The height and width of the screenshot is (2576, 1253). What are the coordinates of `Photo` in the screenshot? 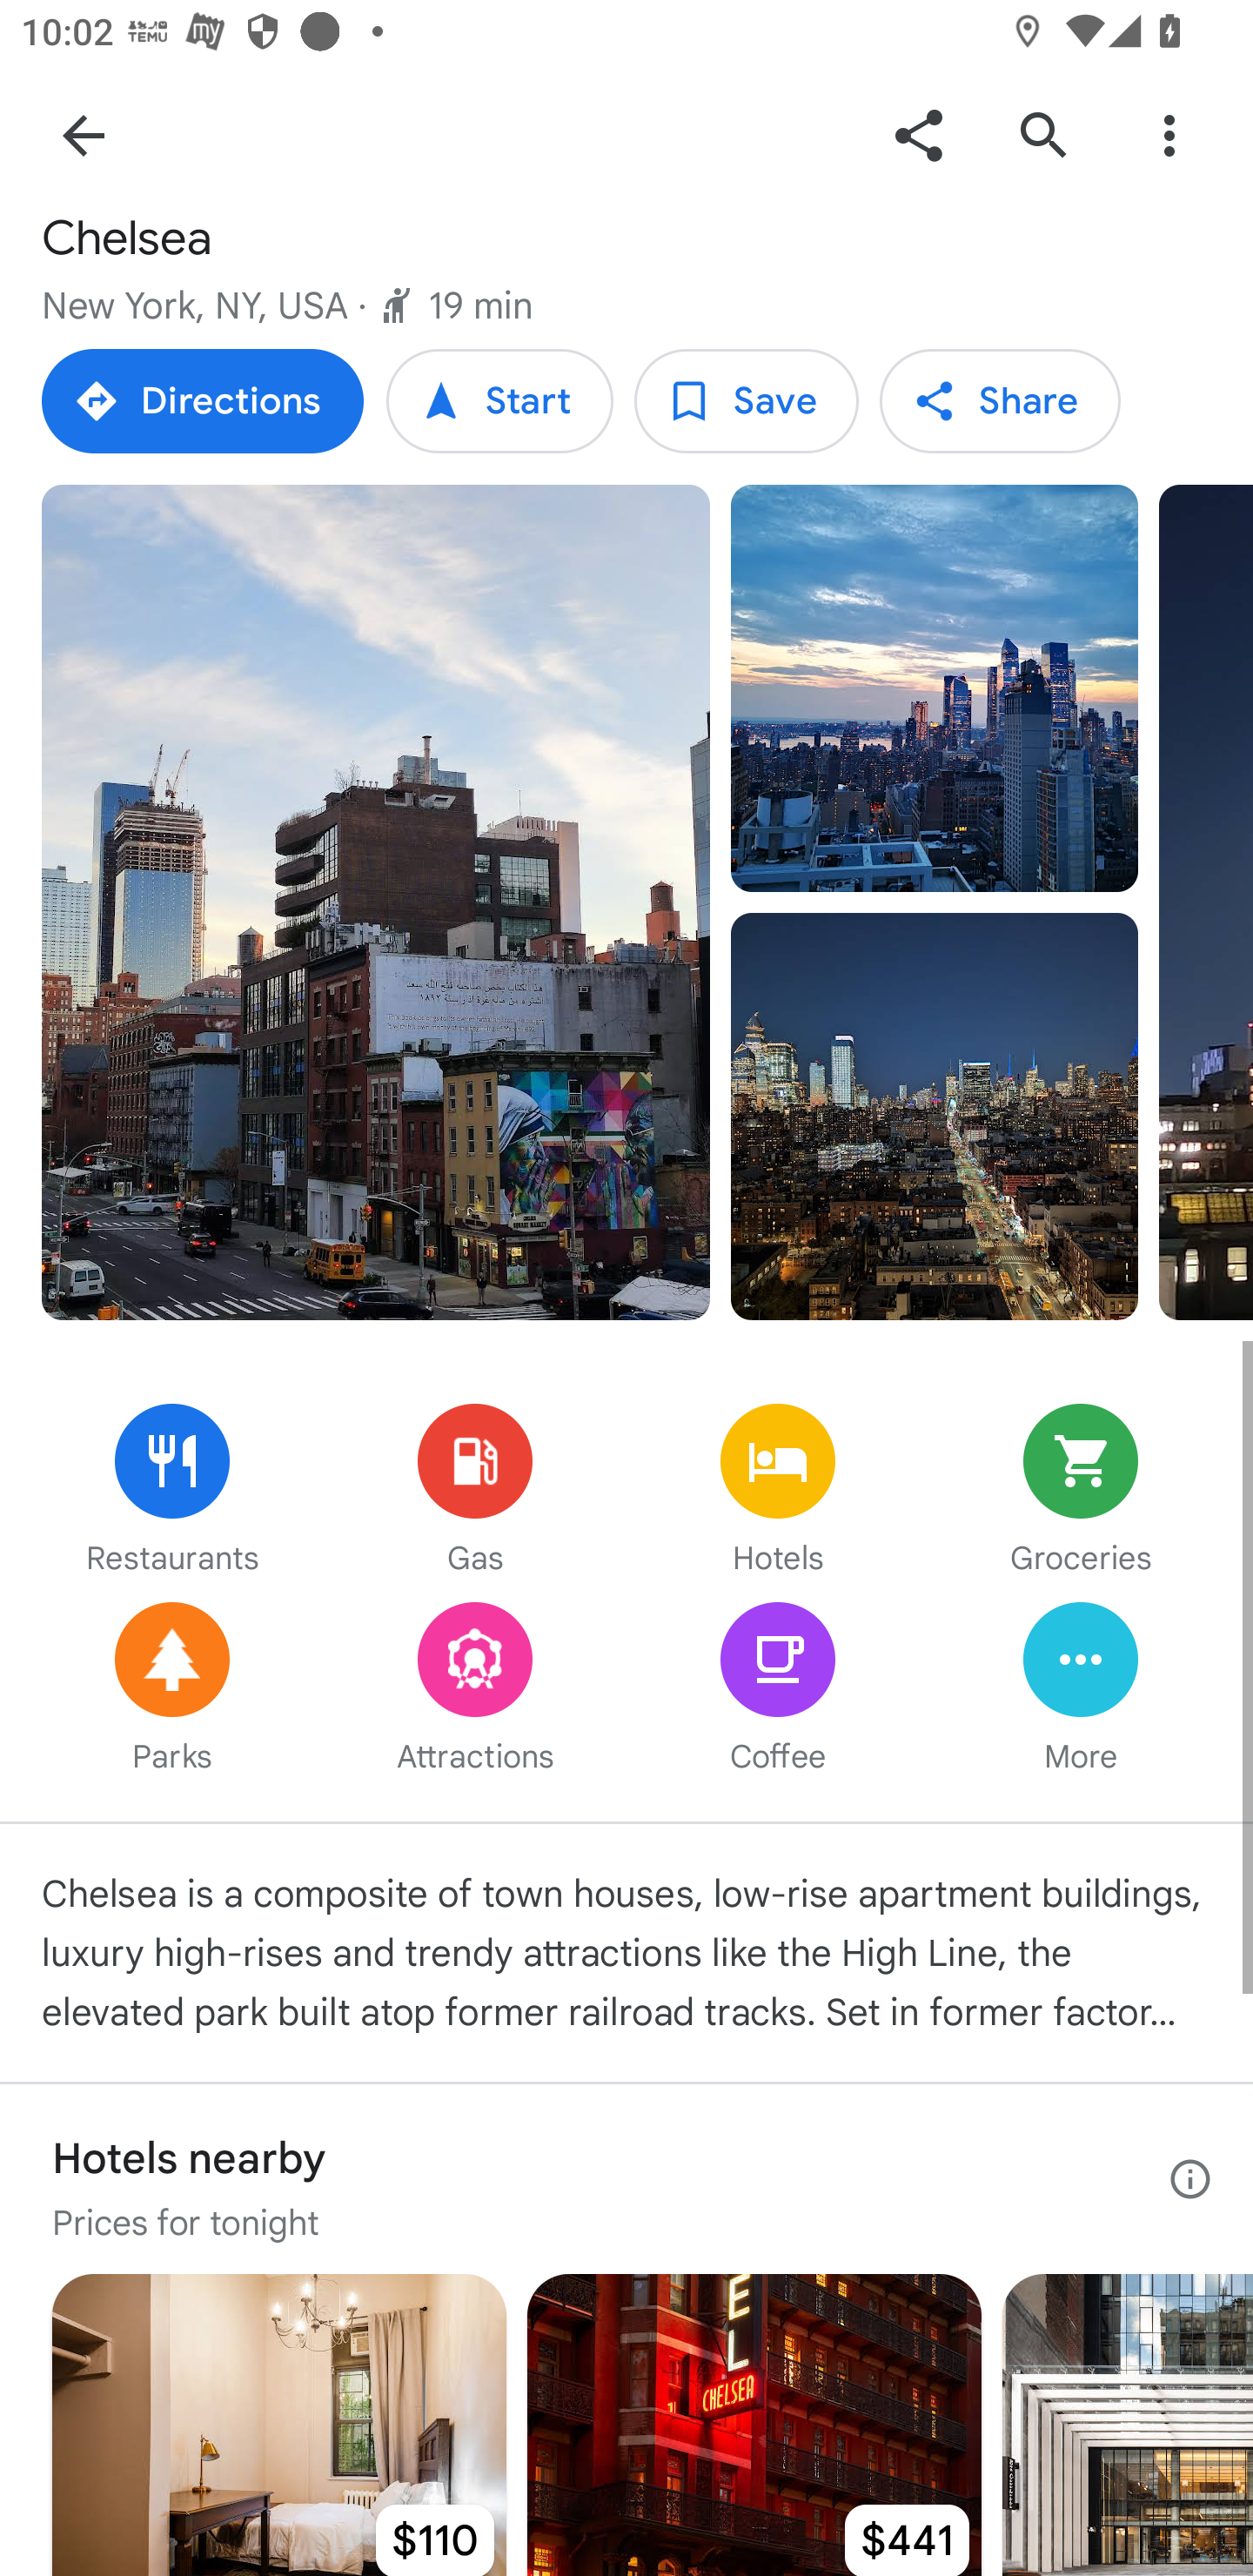 It's located at (376, 902).